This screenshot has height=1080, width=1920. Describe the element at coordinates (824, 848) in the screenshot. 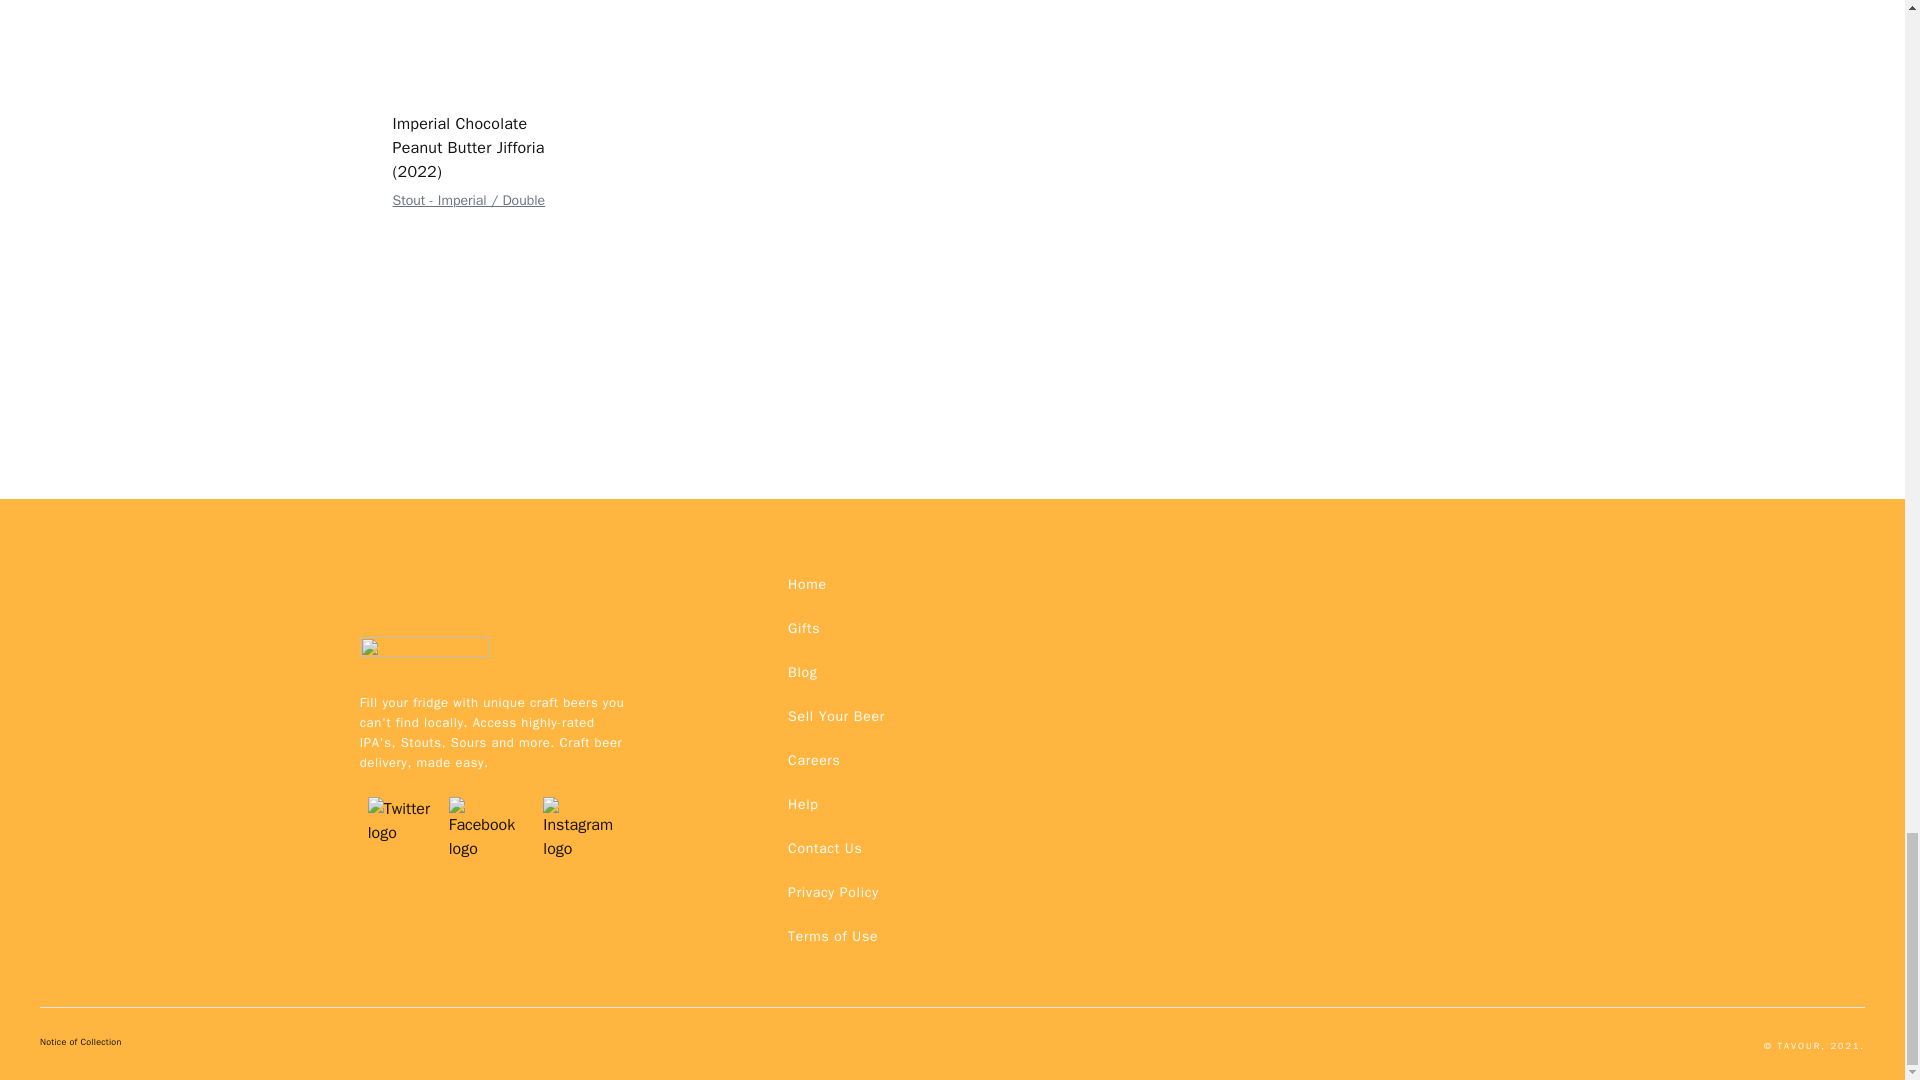

I see `FAQ` at that location.